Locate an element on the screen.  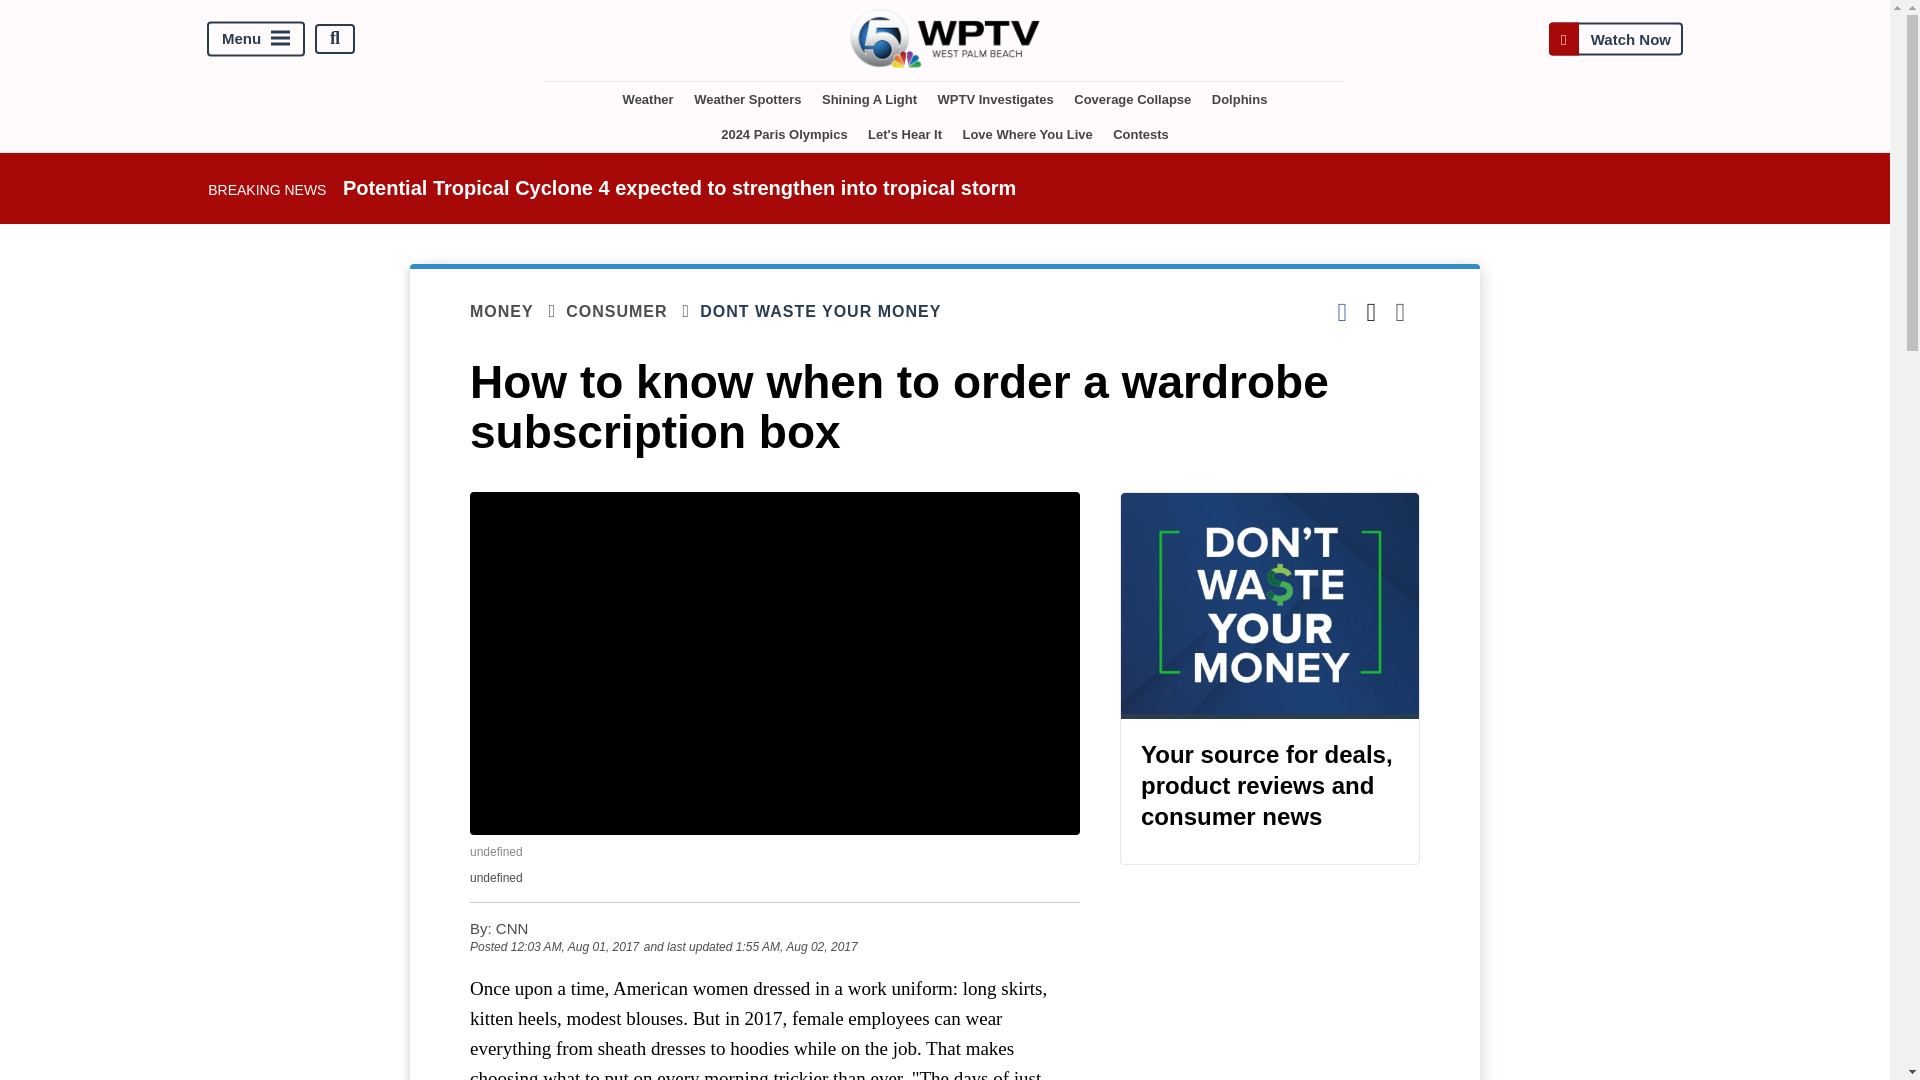
Watch Now is located at coordinates (1615, 38).